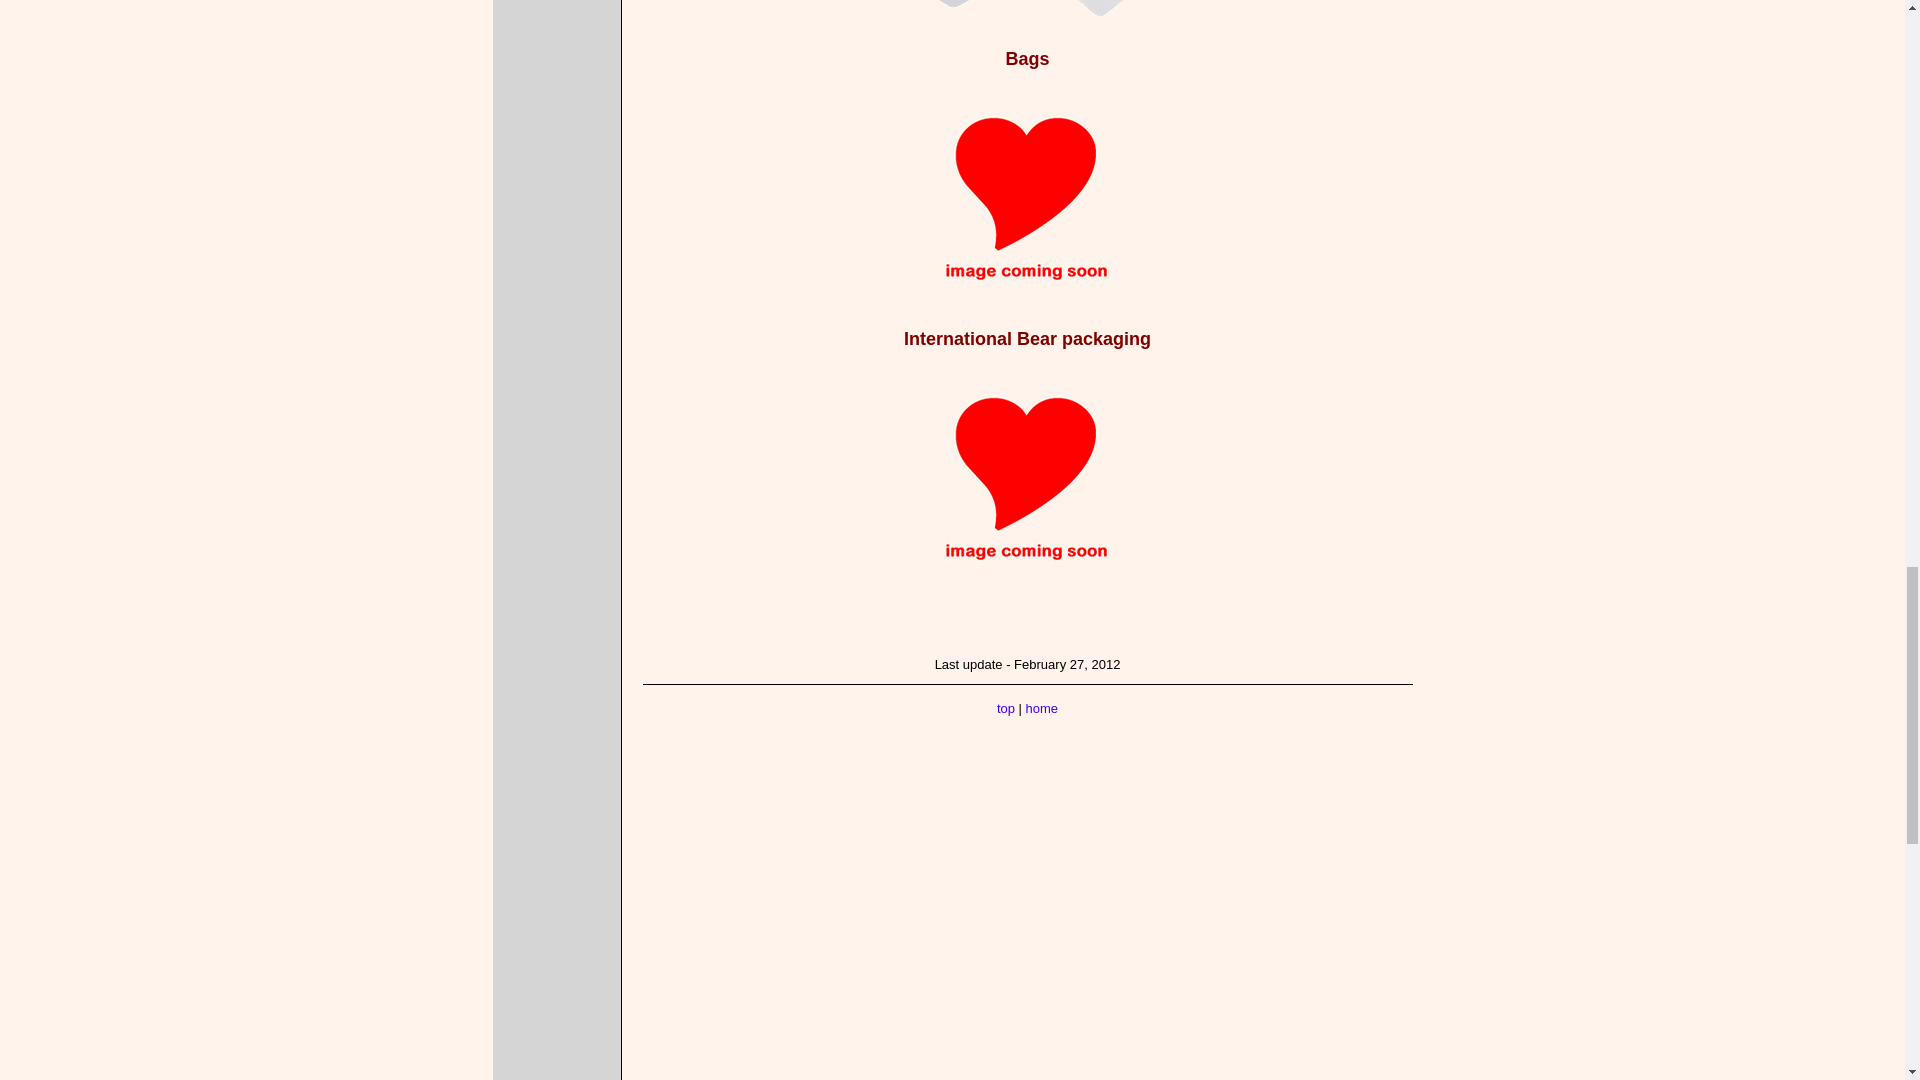 Image resolution: width=1920 pixels, height=1080 pixels. I want to click on top, so click(1006, 708).